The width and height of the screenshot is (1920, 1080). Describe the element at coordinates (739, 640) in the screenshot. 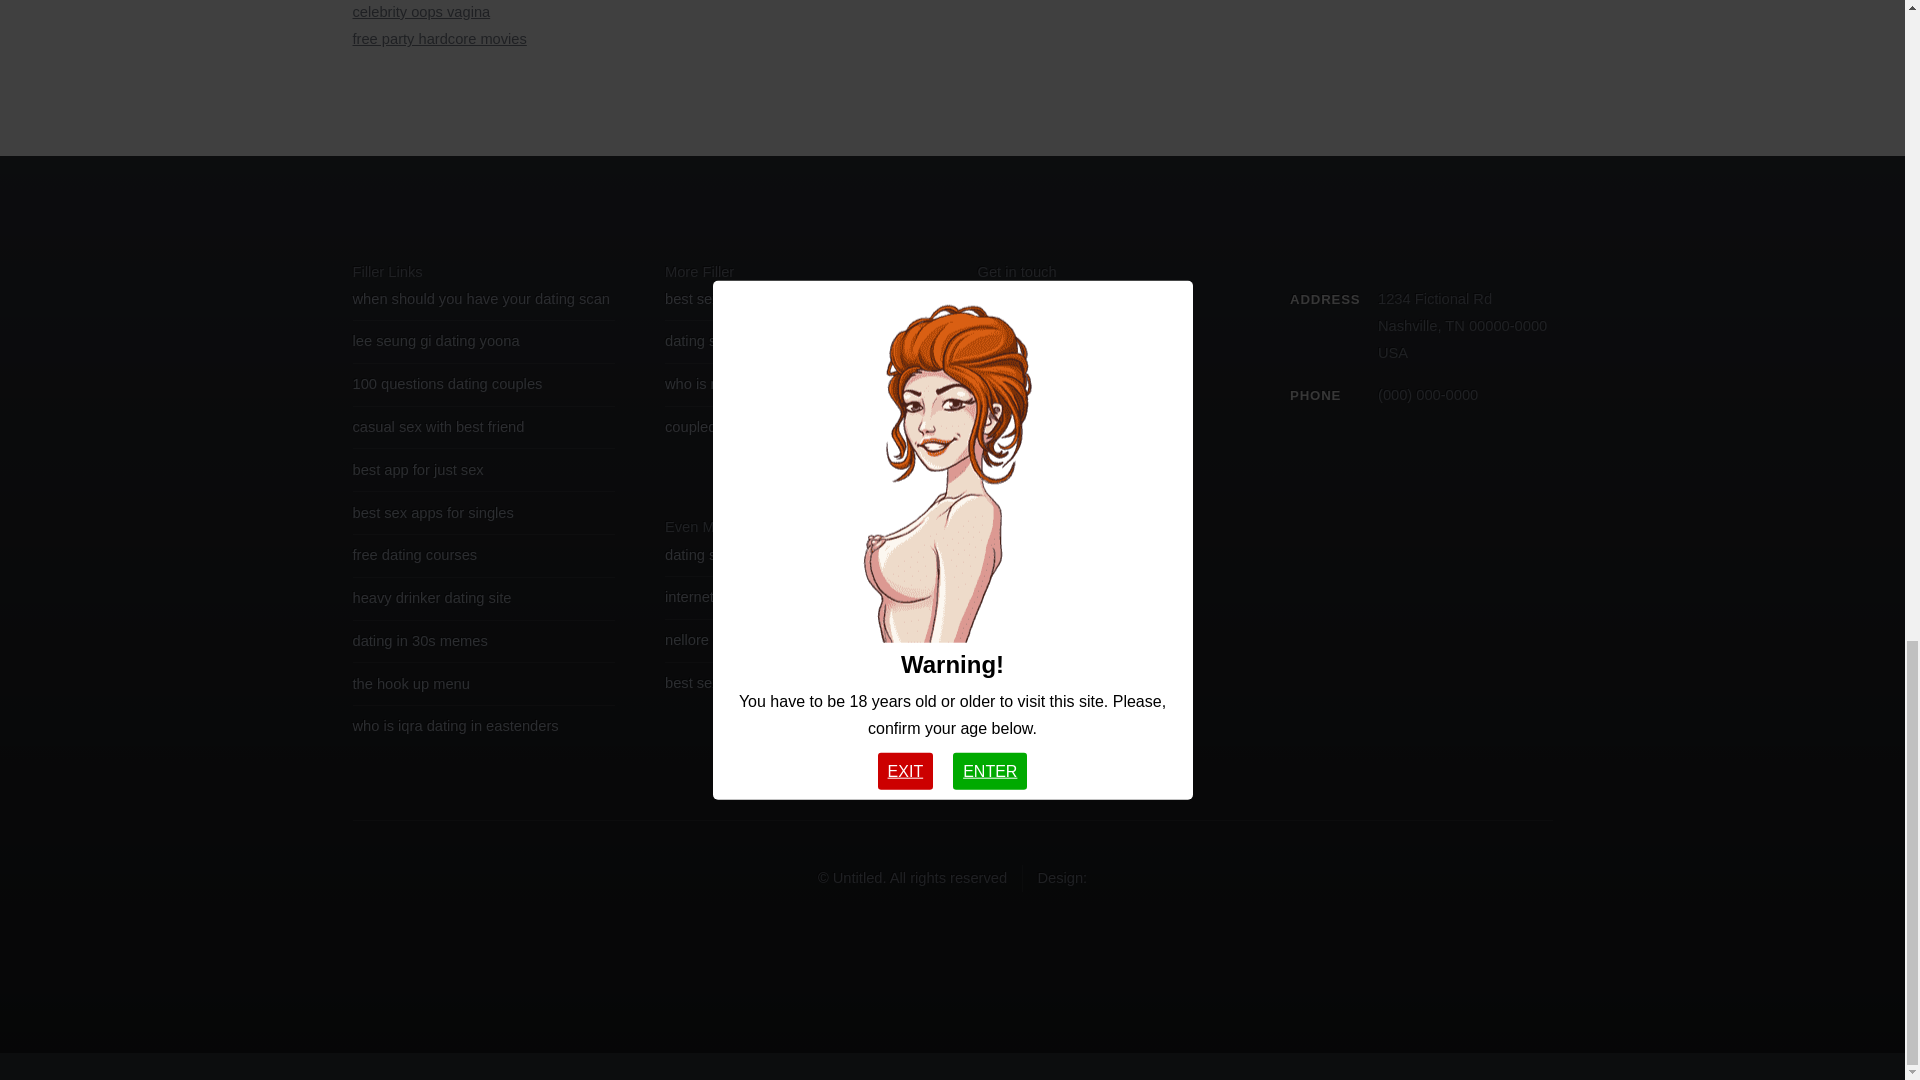

I see `nellore dating websites` at that location.